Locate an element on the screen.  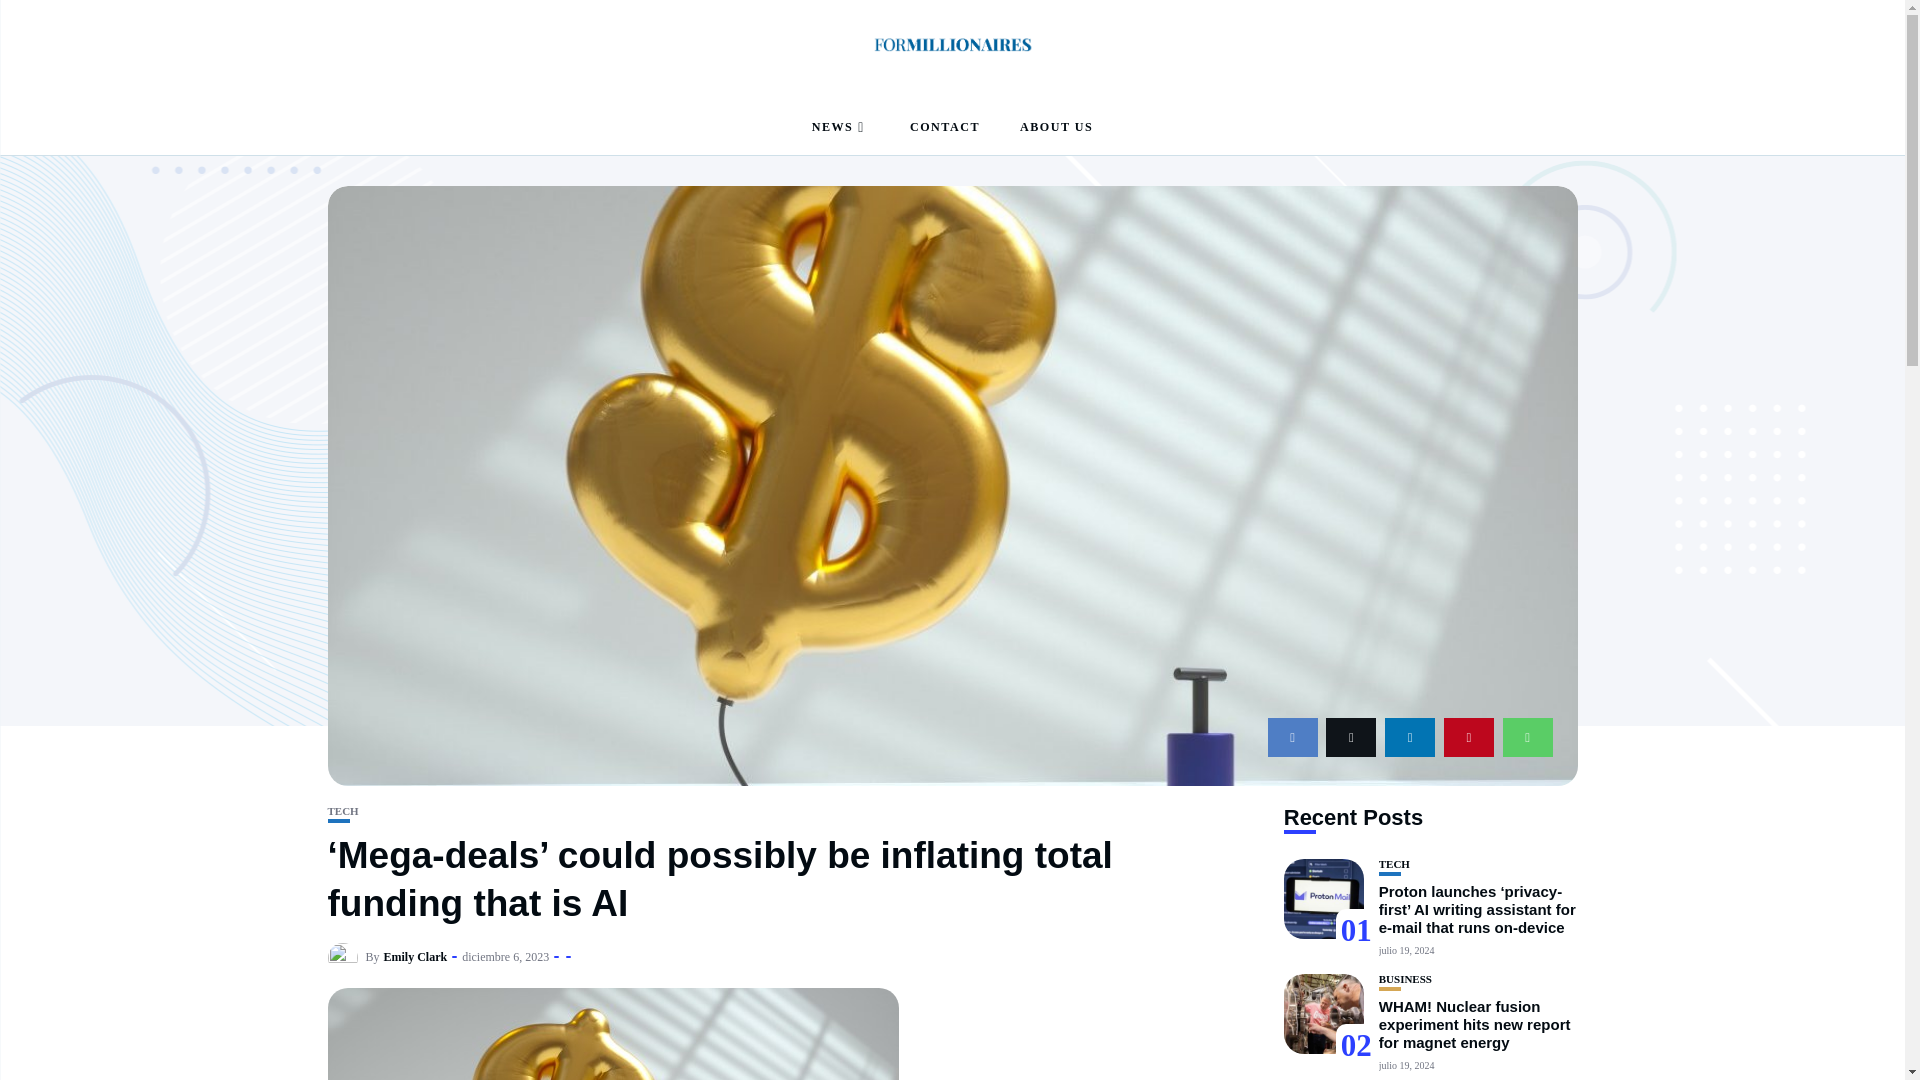
BUSINESS is located at coordinates (1405, 979).